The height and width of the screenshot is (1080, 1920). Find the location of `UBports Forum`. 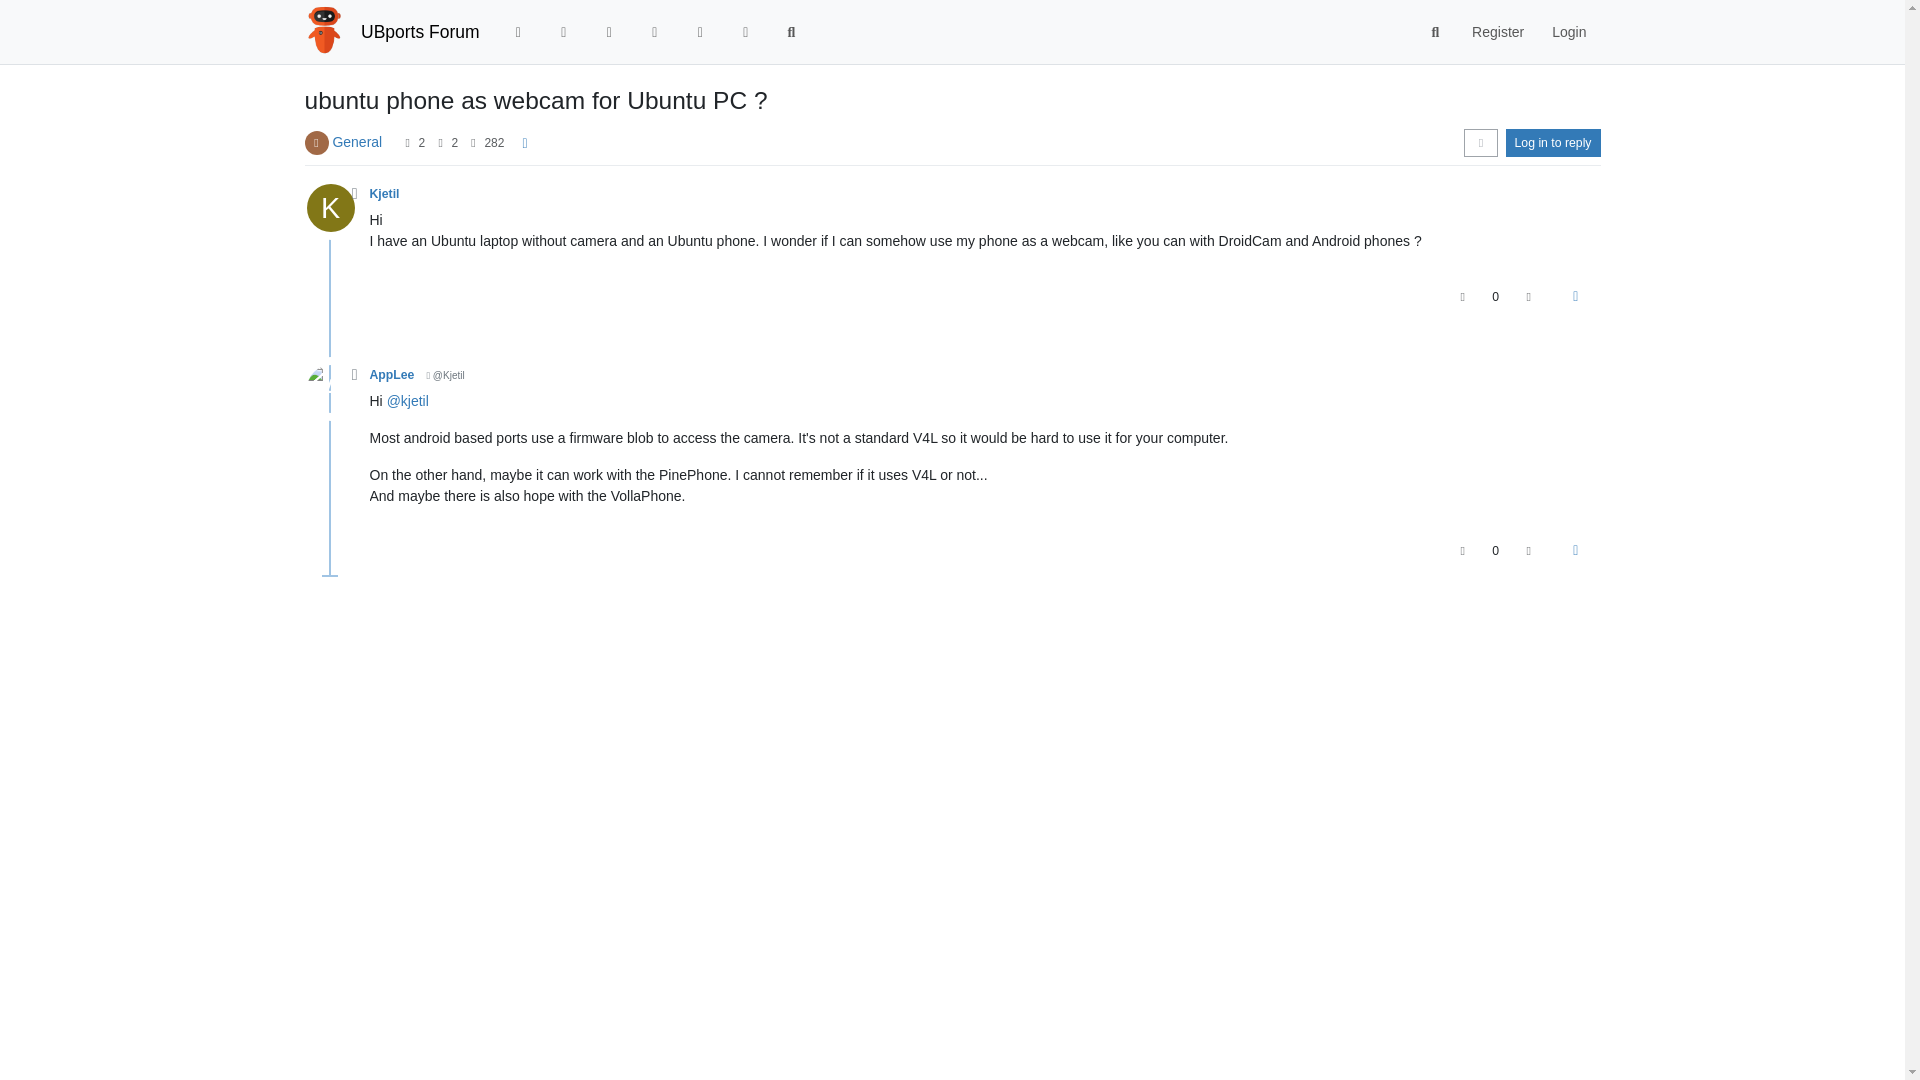

UBports Forum is located at coordinates (420, 32).